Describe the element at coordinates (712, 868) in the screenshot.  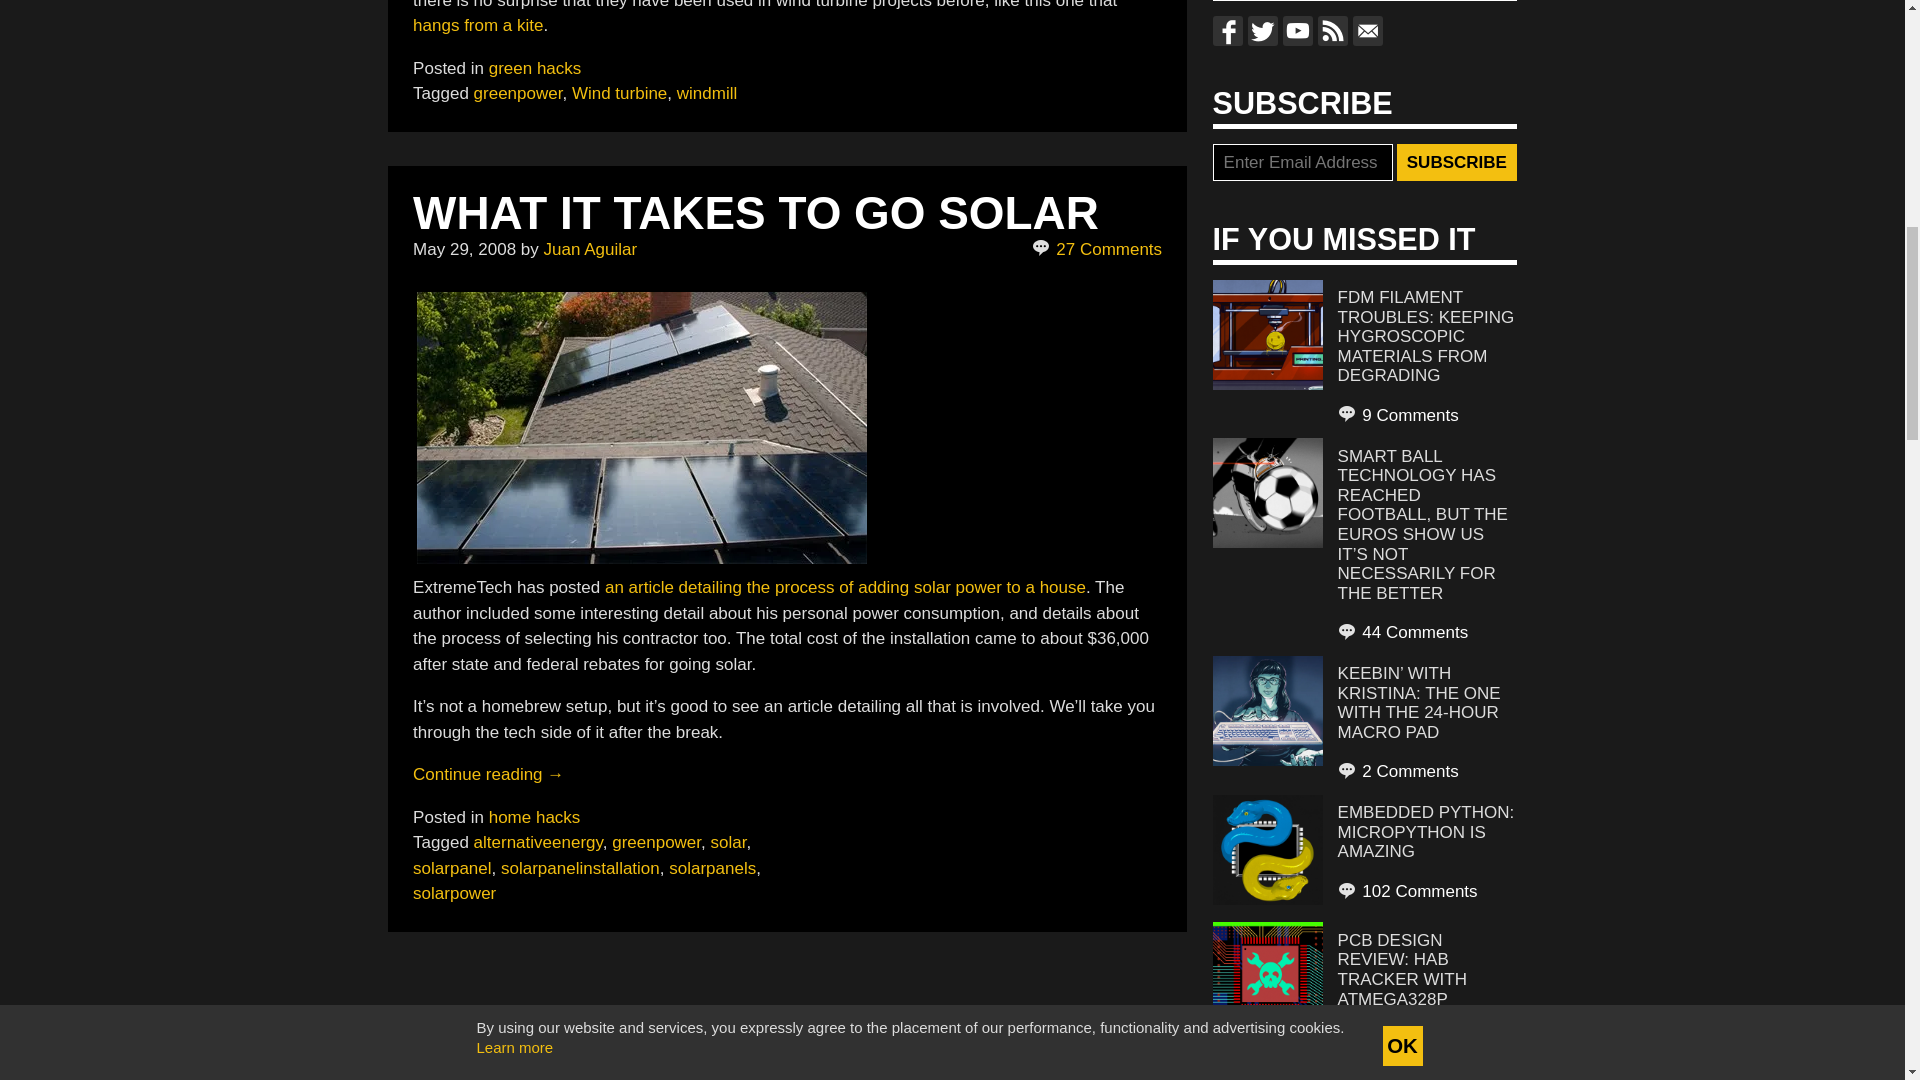
I see `solarpanels` at that location.